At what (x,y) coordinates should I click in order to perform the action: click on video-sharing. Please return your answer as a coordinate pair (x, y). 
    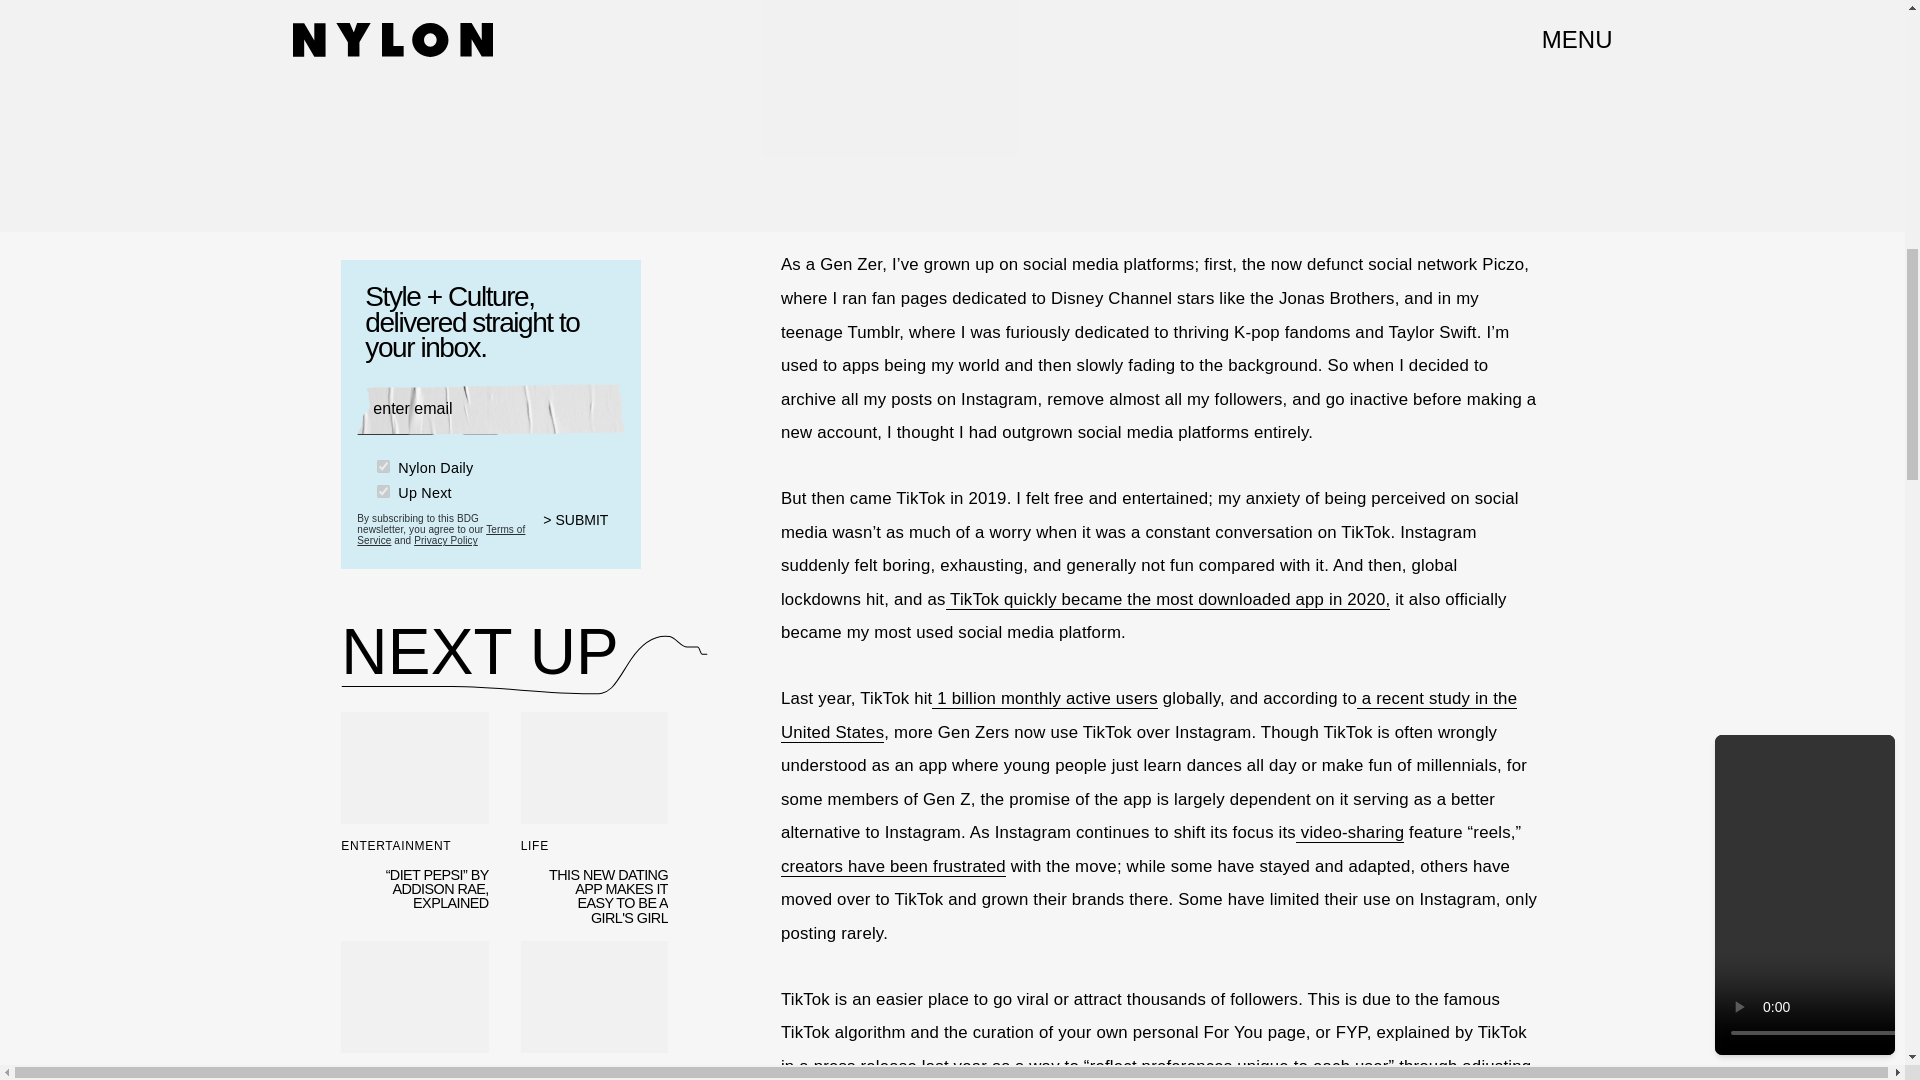
    Looking at the image, I should click on (1350, 832).